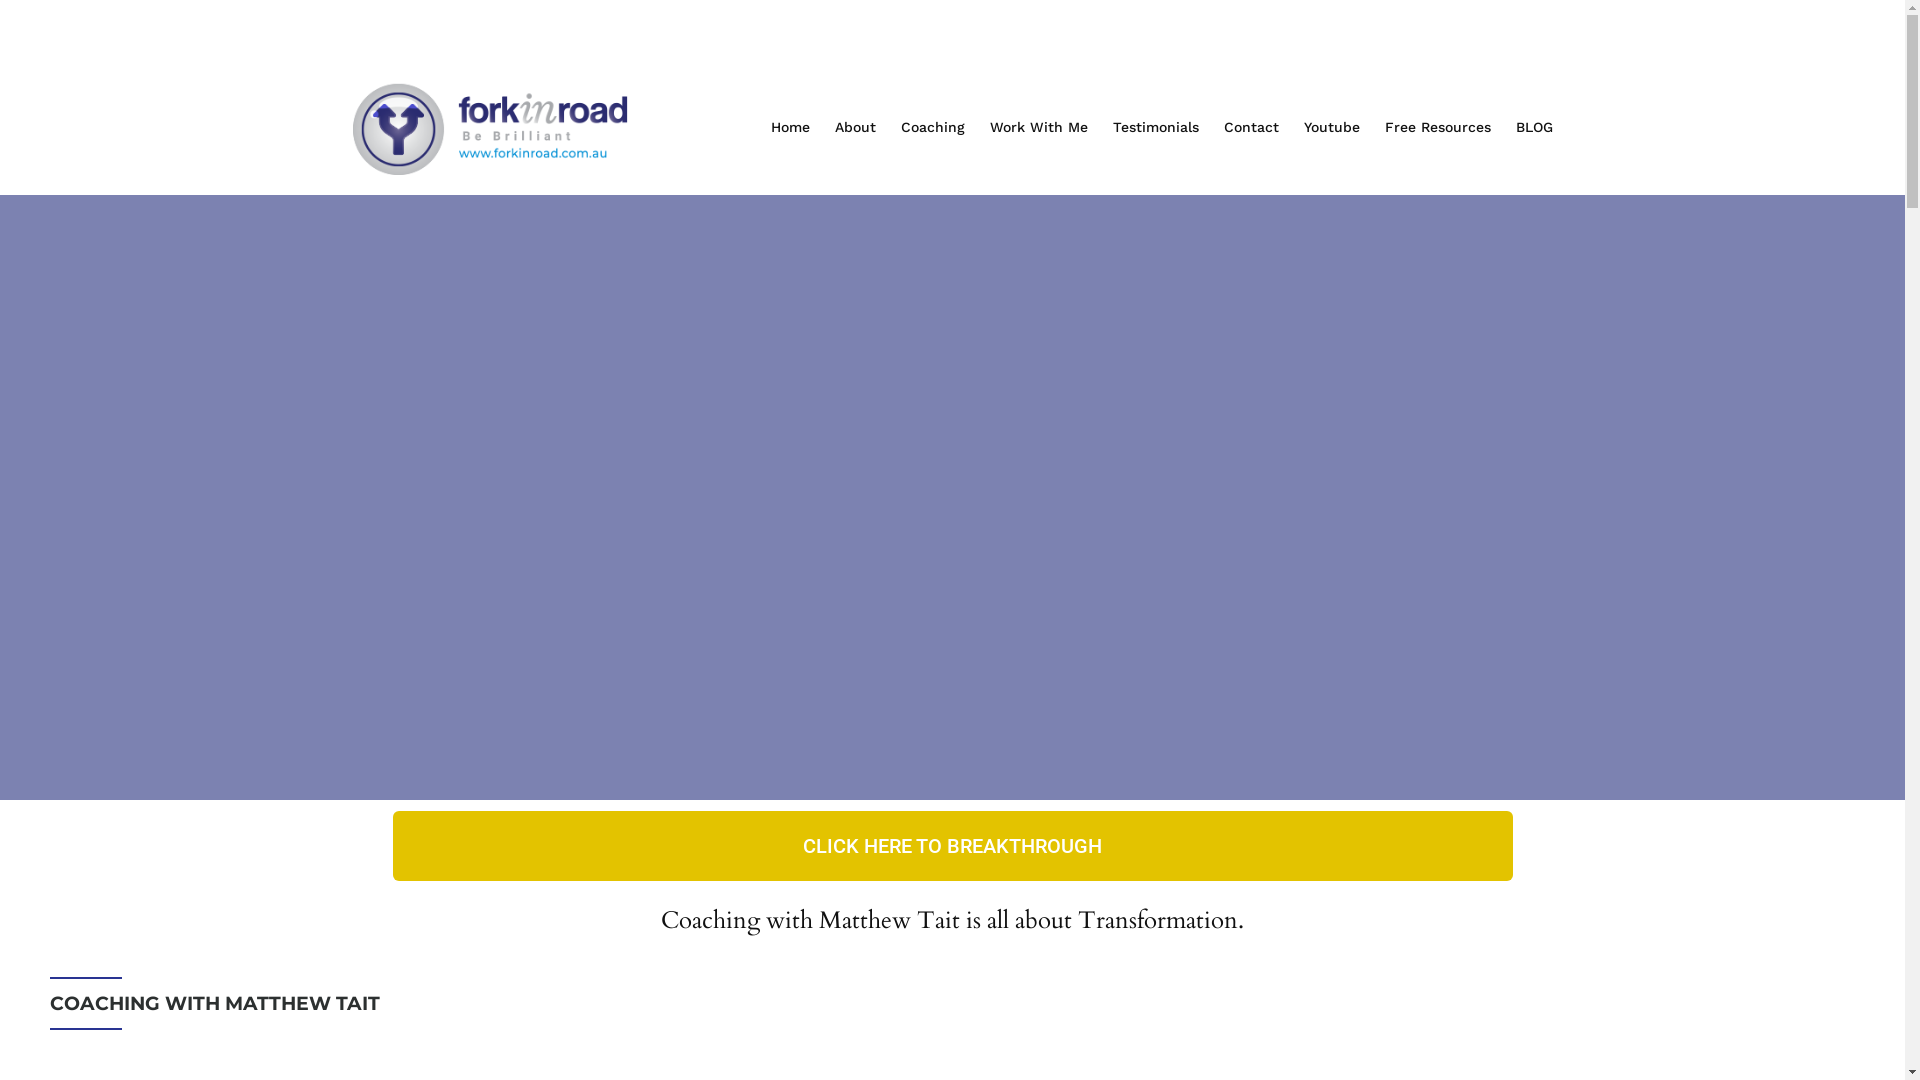 The image size is (1920, 1080). What do you see at coordinates (1447, 128) in the screenshot?
I see `Free Resources` at bounding box center [1447, 128].